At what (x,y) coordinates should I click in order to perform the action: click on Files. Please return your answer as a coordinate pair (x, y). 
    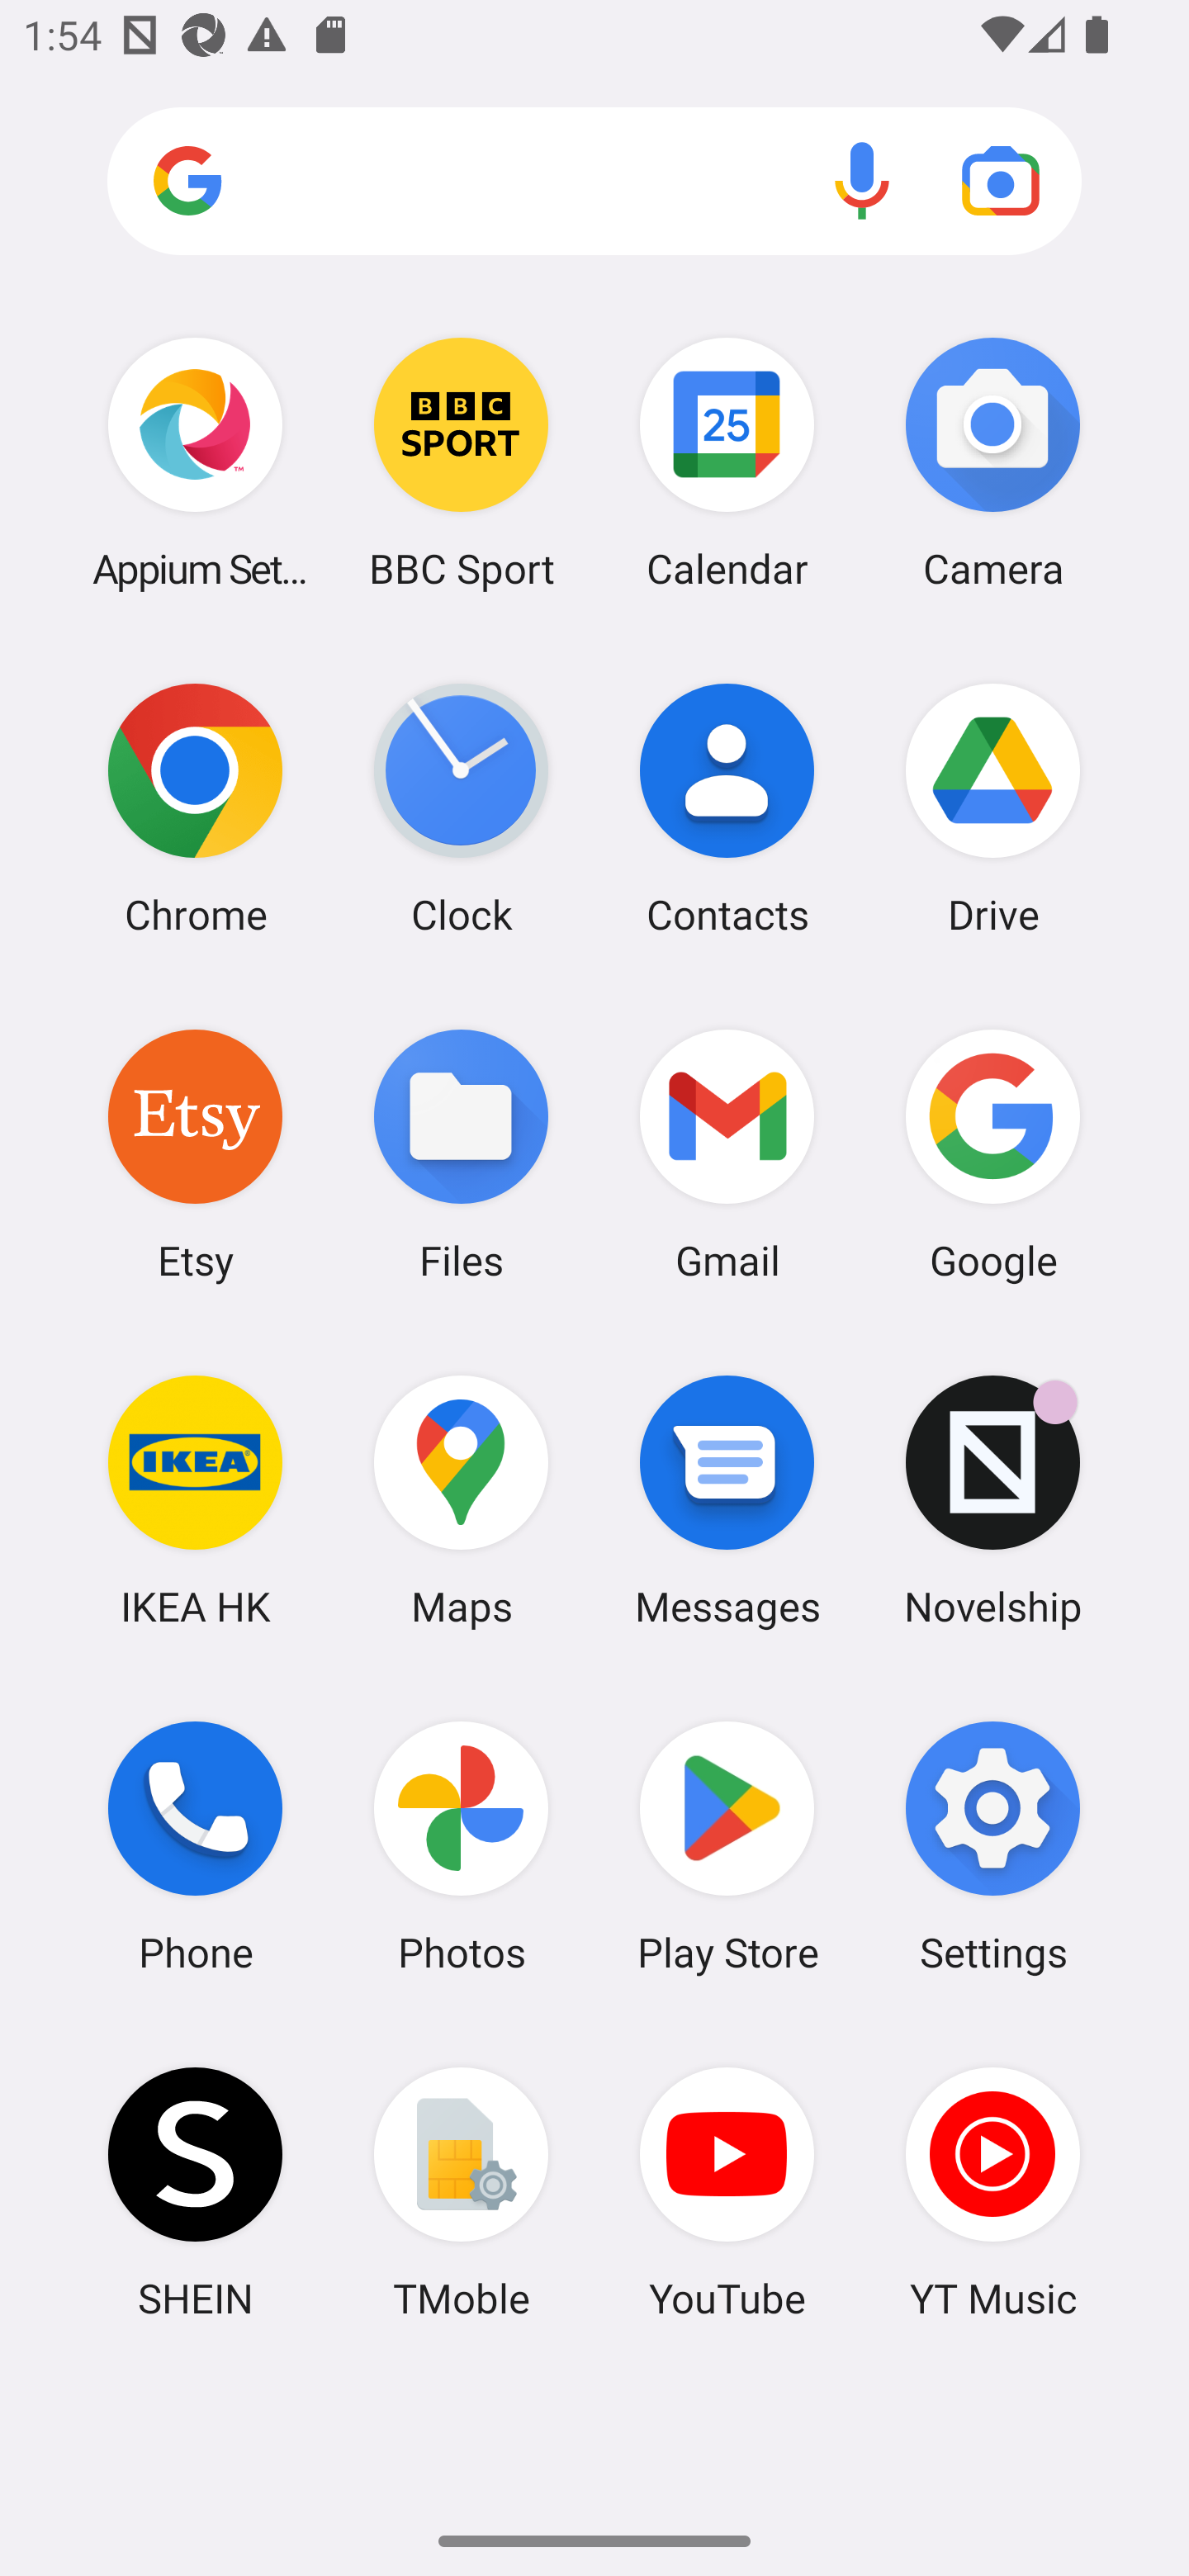
    Looking at the image, I should click on (461, 1153).